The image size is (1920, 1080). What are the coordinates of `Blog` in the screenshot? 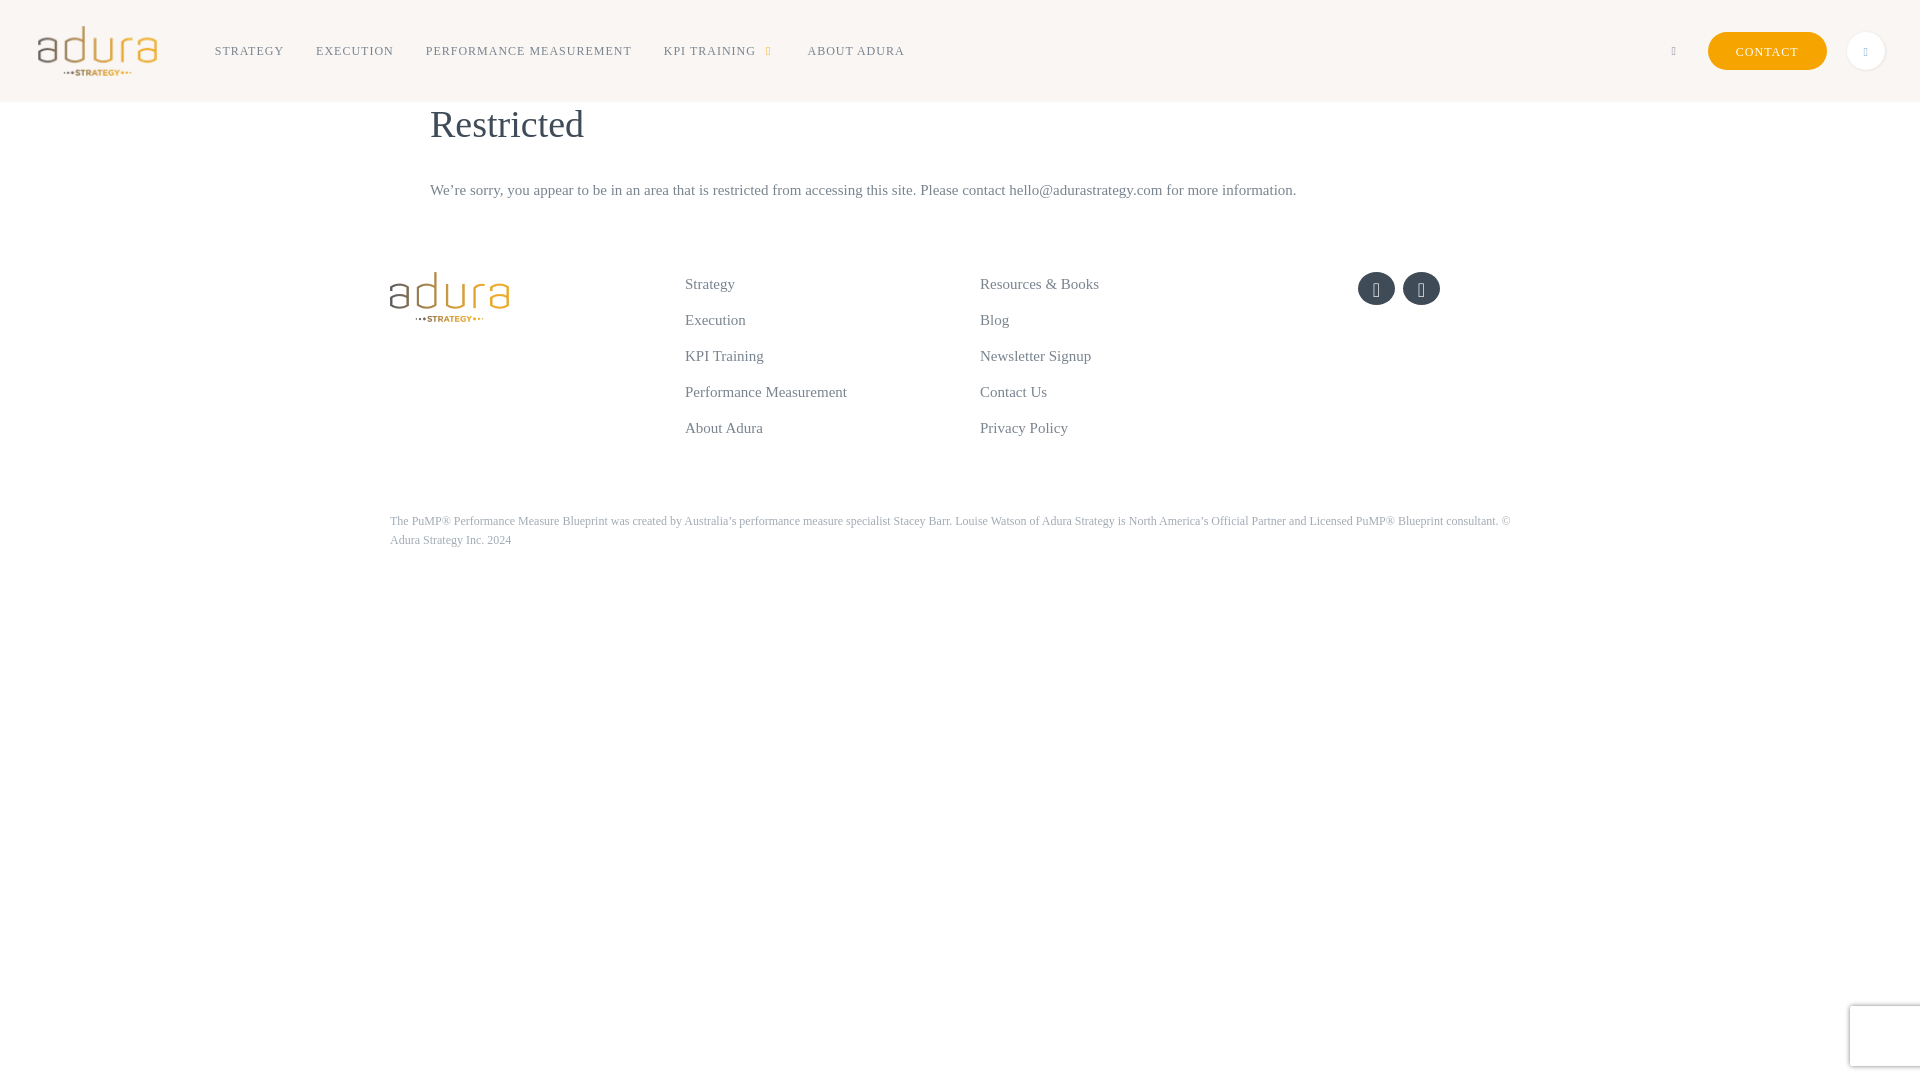 It's located at (994, 320).